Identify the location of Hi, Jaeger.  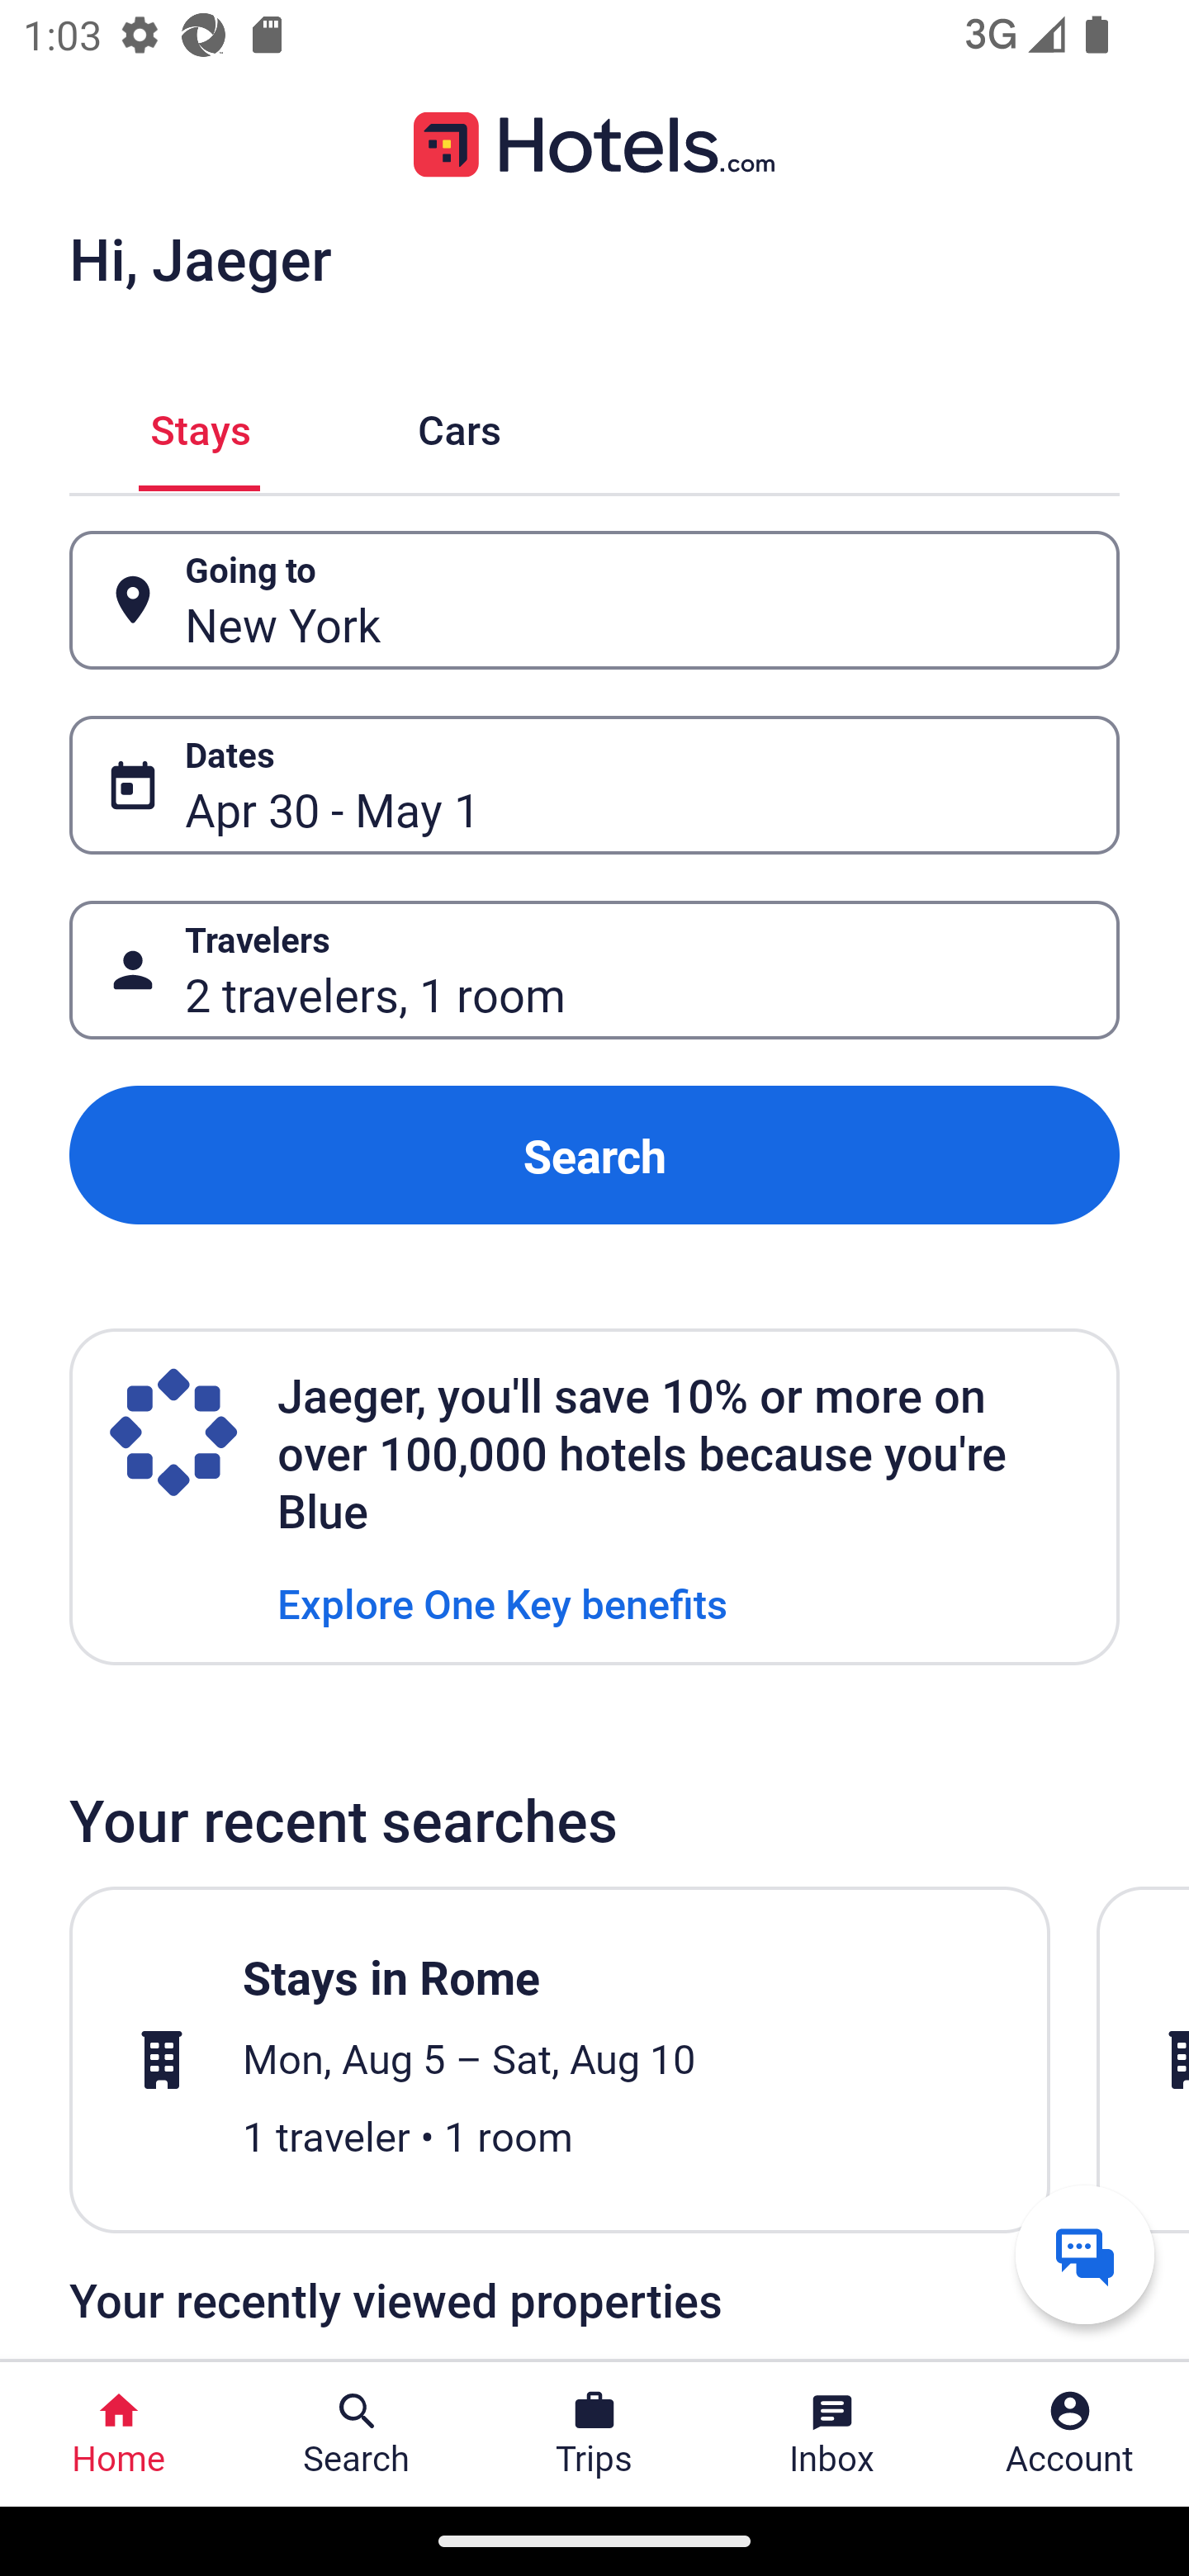
(200, 258).